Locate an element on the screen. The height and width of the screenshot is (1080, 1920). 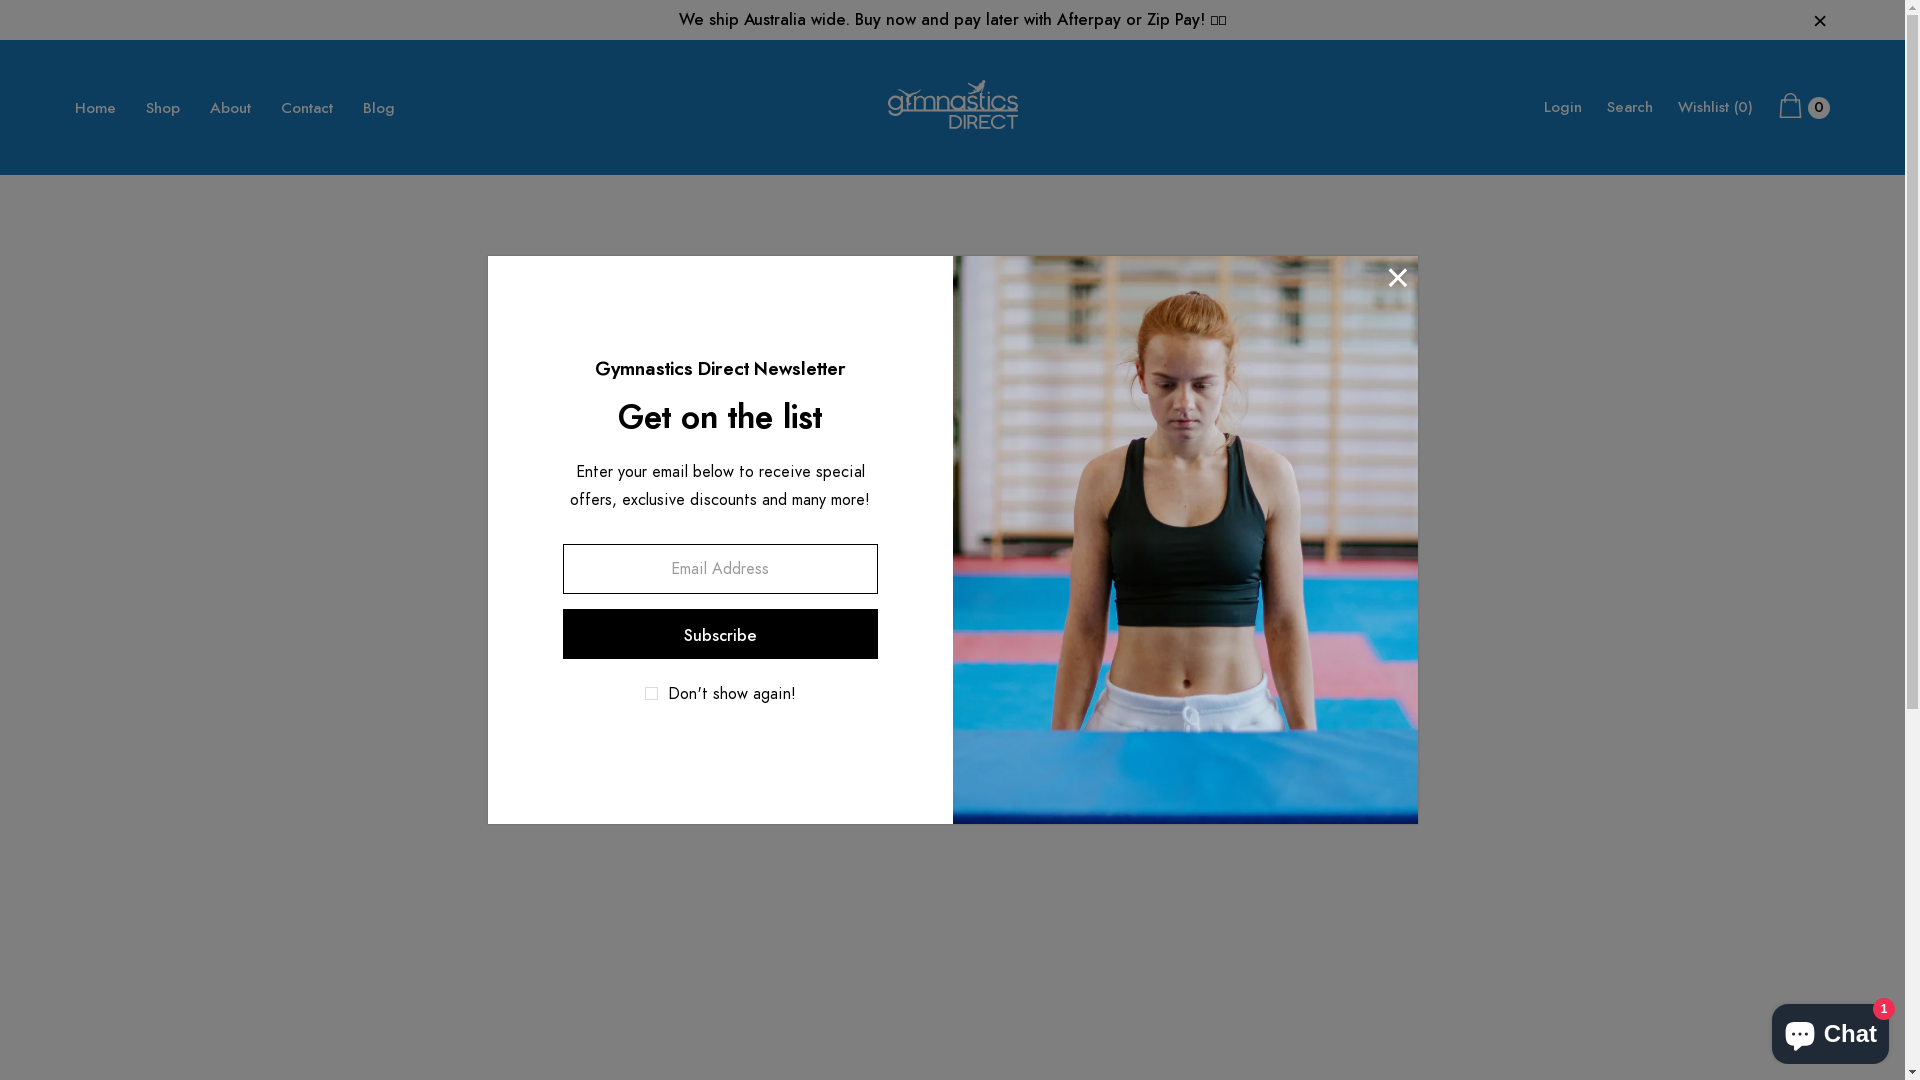
Blog is located at coordinates (379, 108).